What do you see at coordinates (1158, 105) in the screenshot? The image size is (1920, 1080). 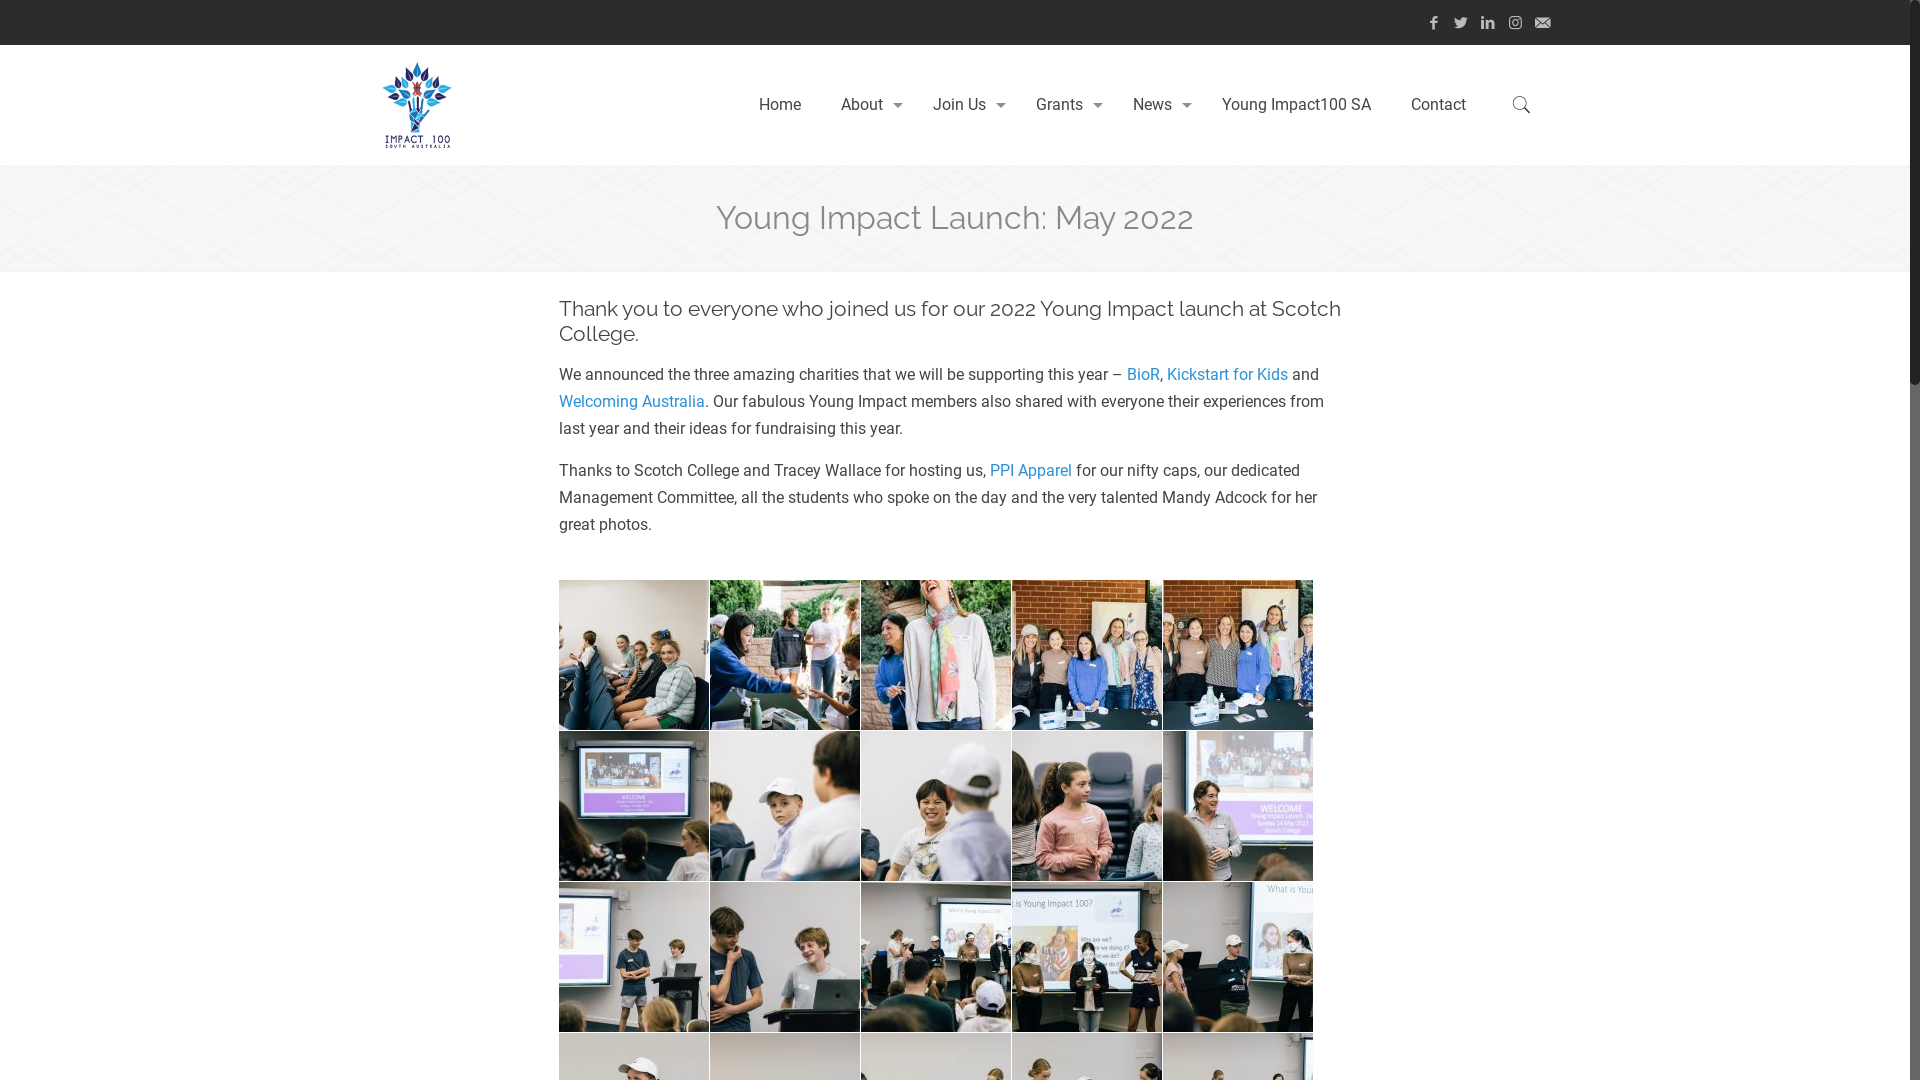 I see `News` at bounding box center [1158, 105].